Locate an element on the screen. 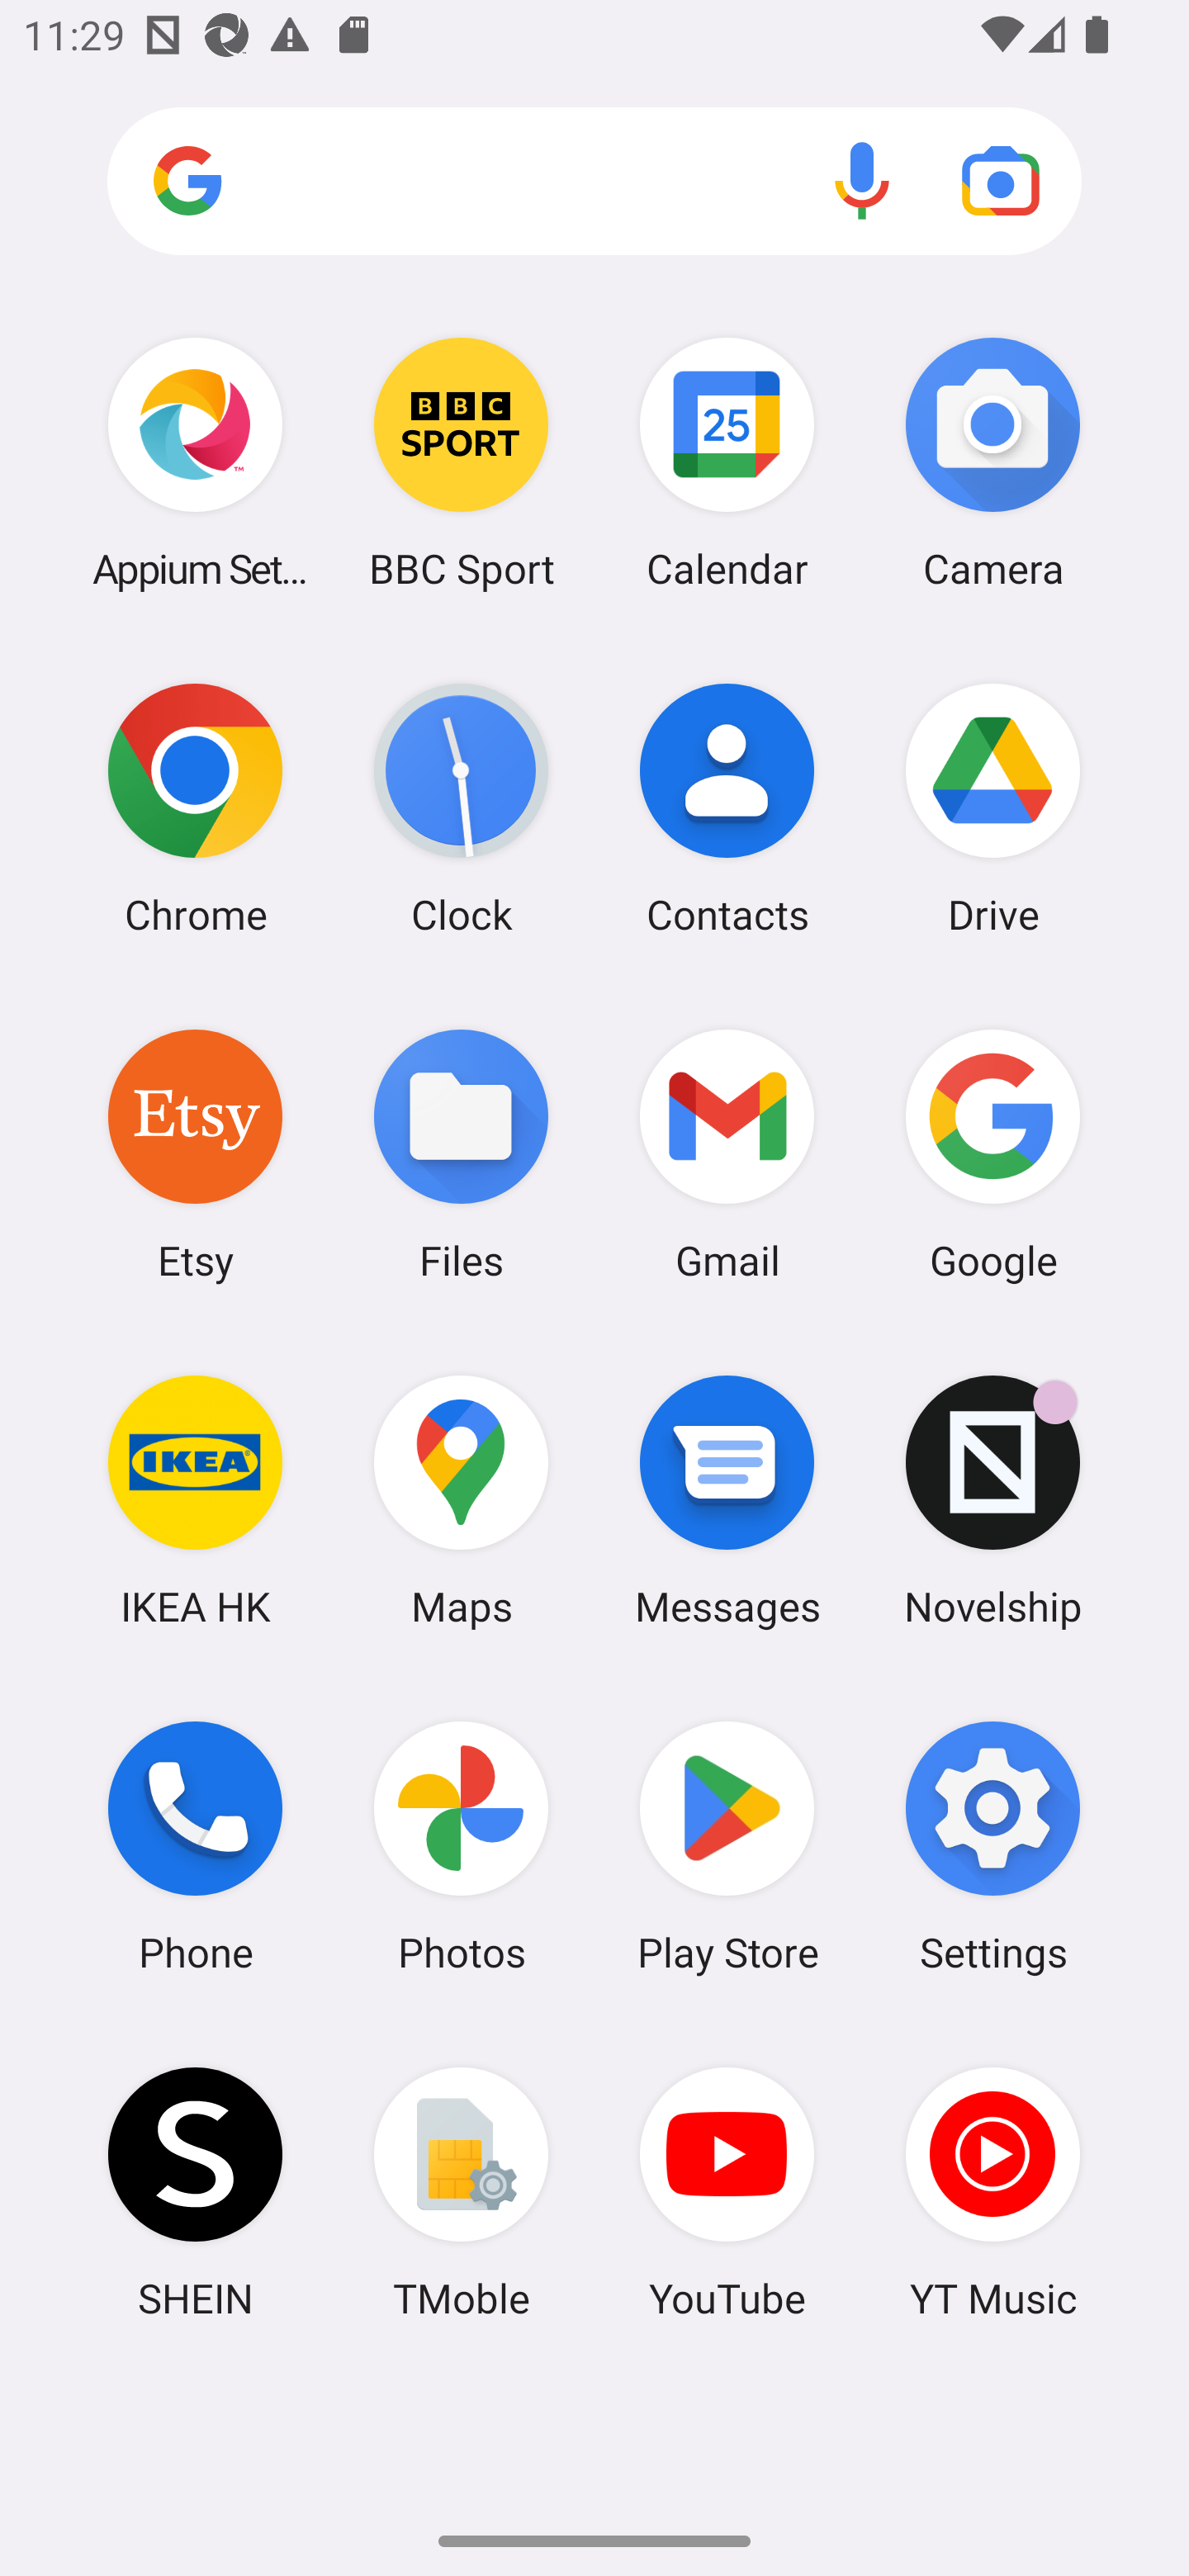 The width and height of the screenshot is (1189, 2576). SHEIN is located at coordinates (195, 2192).